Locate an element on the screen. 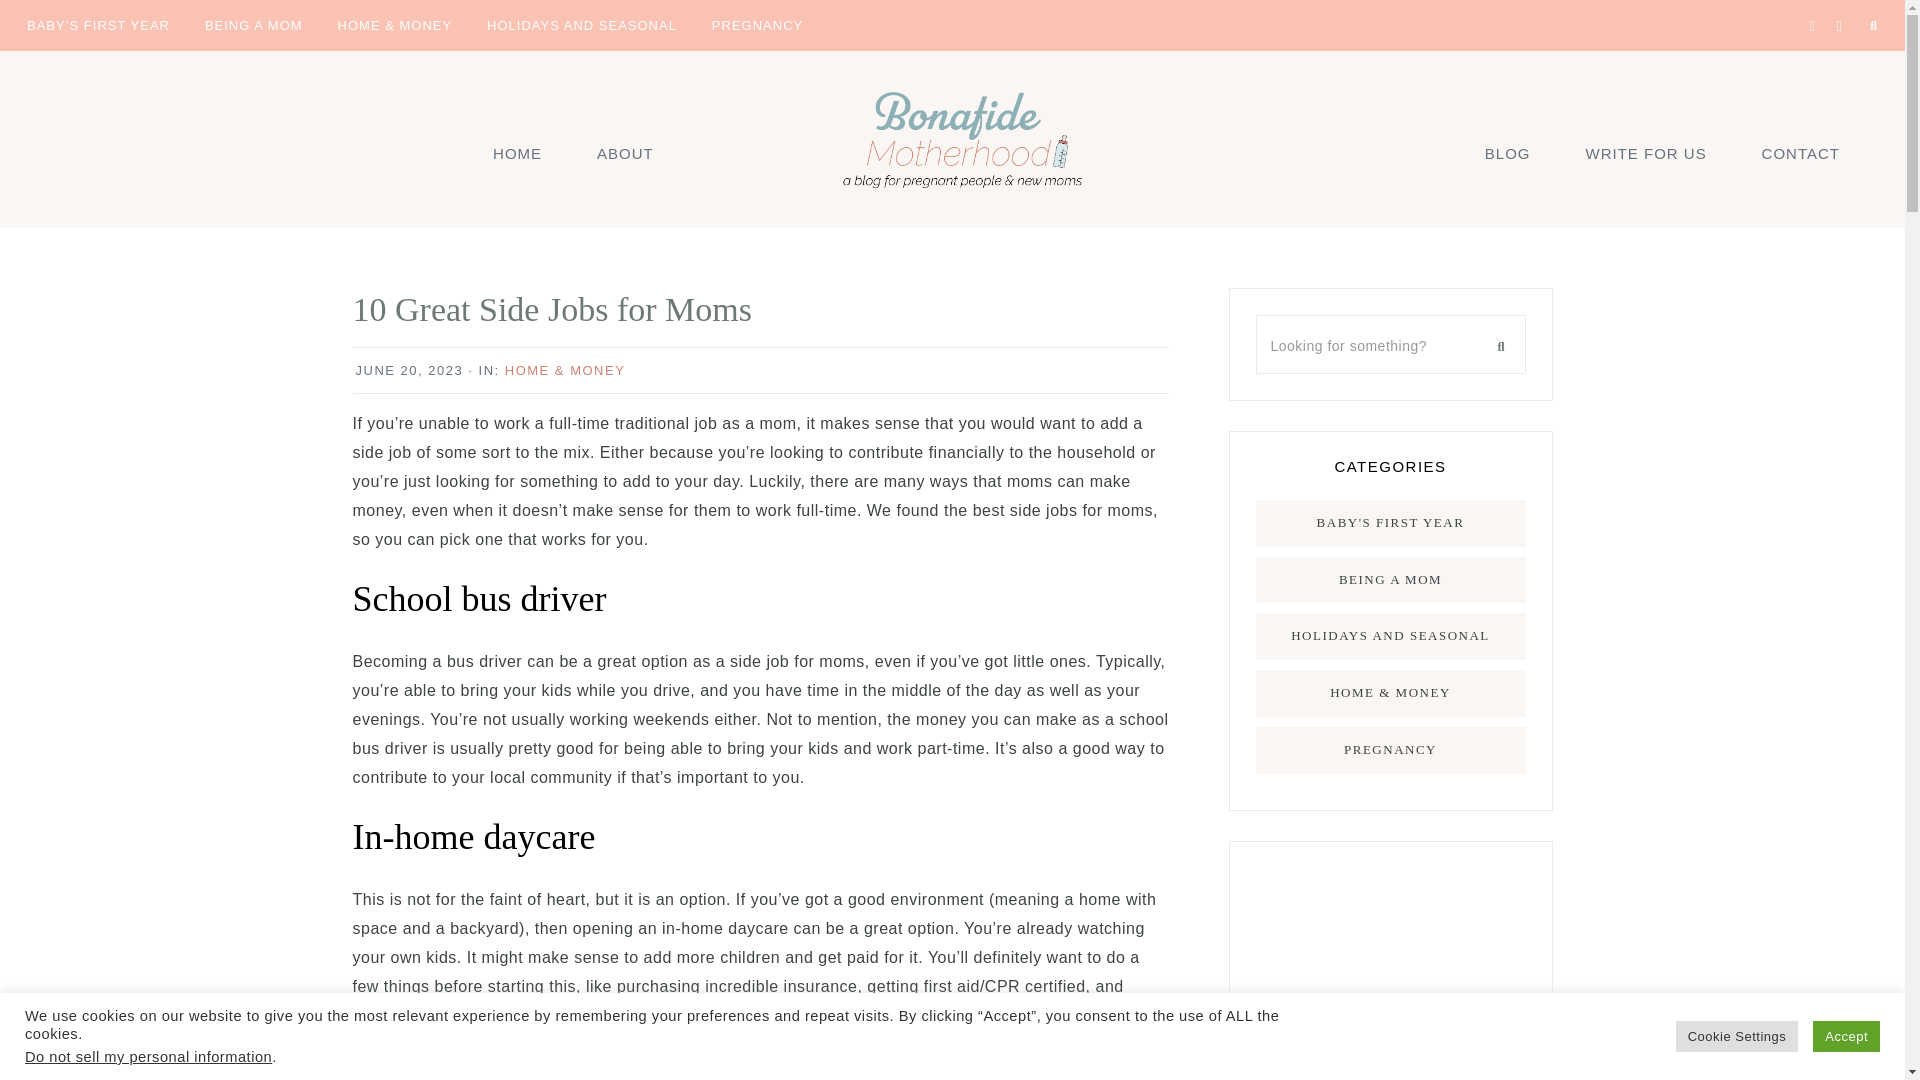 The image size is (1920, 1080). WRITE FOR US is located at coordinates (1645, 152).